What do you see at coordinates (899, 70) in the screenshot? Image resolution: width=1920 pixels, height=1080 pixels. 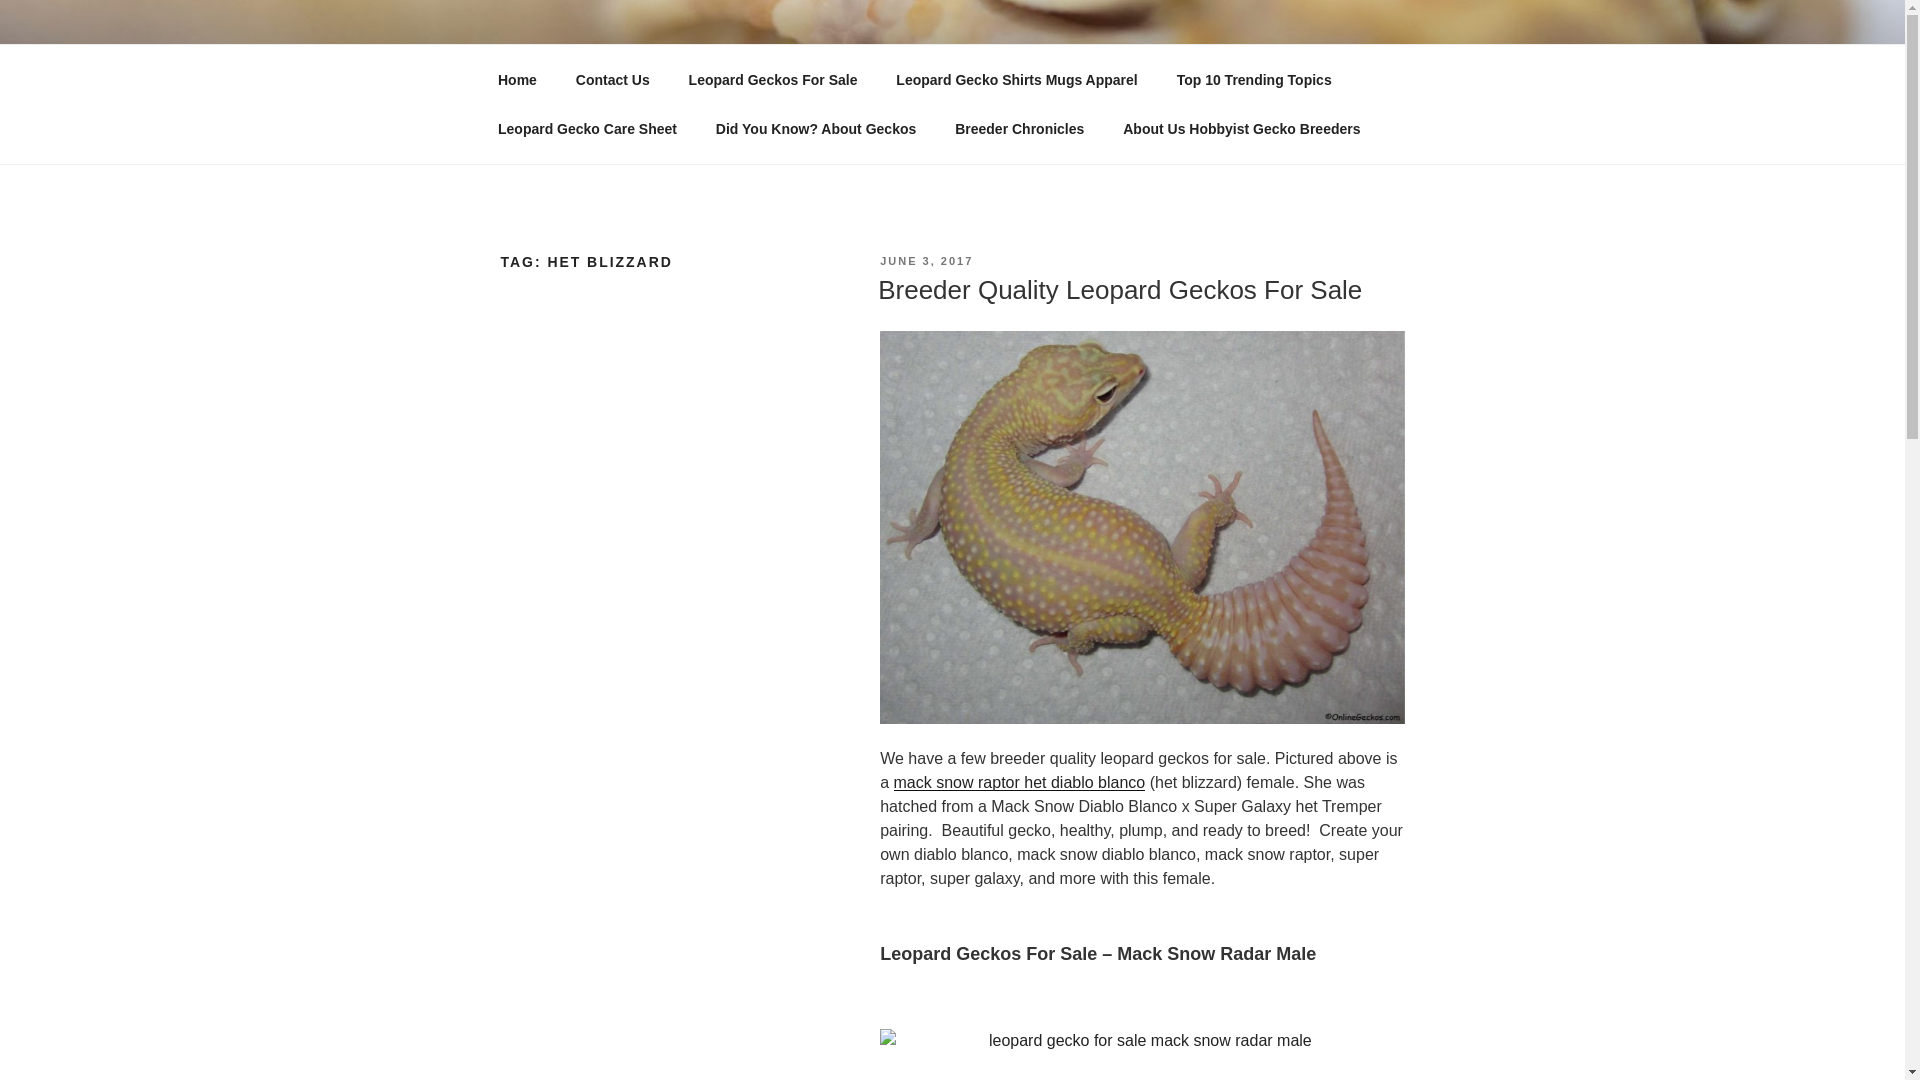 I see `ONLINEGECKOS.COM GECKO BREEDER` at bounding box center [899, 70].